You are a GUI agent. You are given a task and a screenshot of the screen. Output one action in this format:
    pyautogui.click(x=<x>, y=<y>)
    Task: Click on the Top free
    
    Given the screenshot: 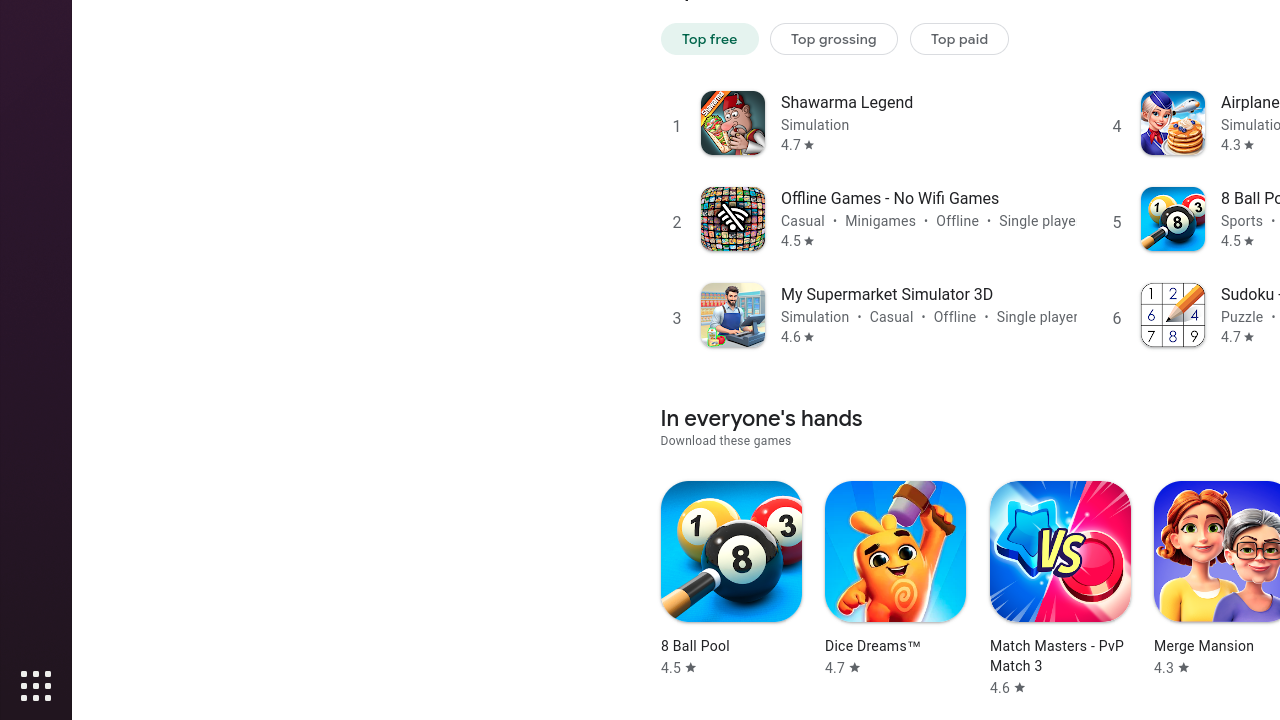 What is the action you would take?
    pyautogui.click(x=710, y=38)
    